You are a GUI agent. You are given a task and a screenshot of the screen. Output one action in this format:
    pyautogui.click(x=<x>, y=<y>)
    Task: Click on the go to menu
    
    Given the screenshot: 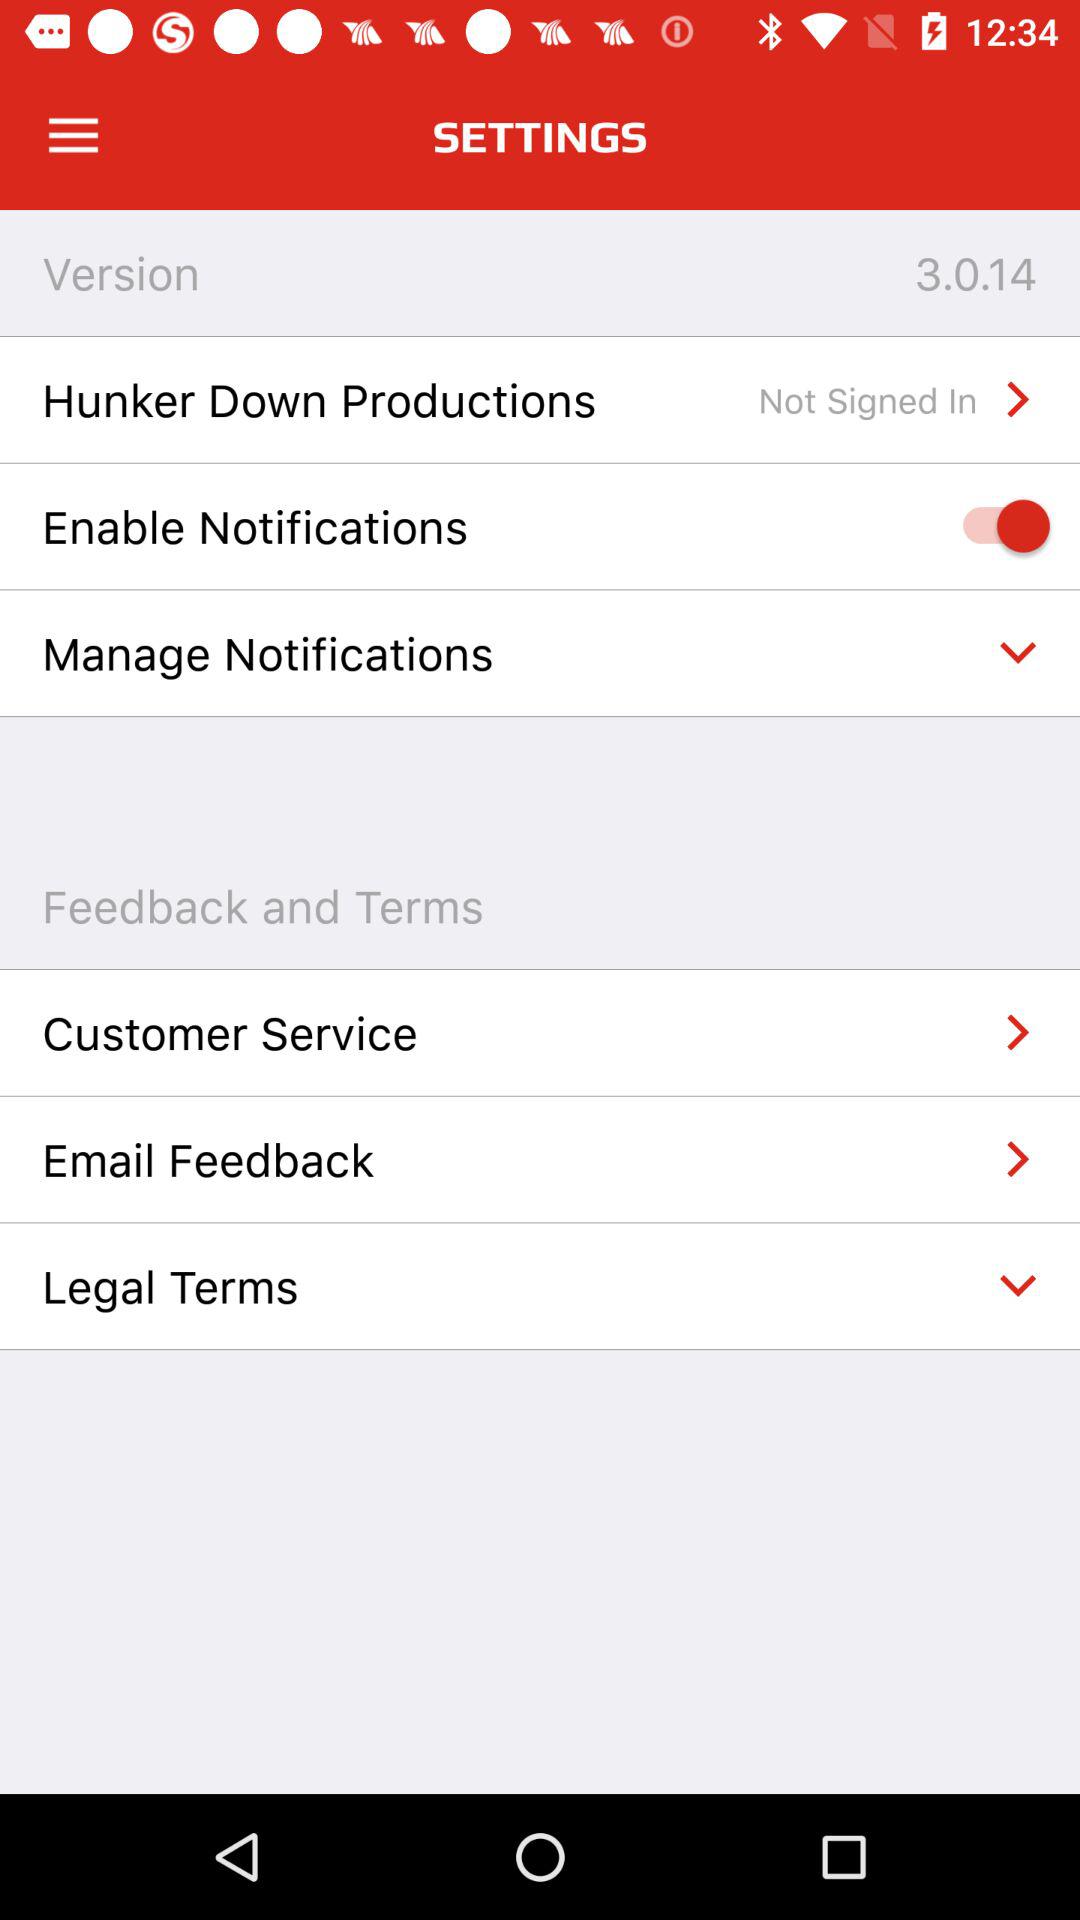 What is the action you would take?
    pyautogui.click(x=74, y=136)
    